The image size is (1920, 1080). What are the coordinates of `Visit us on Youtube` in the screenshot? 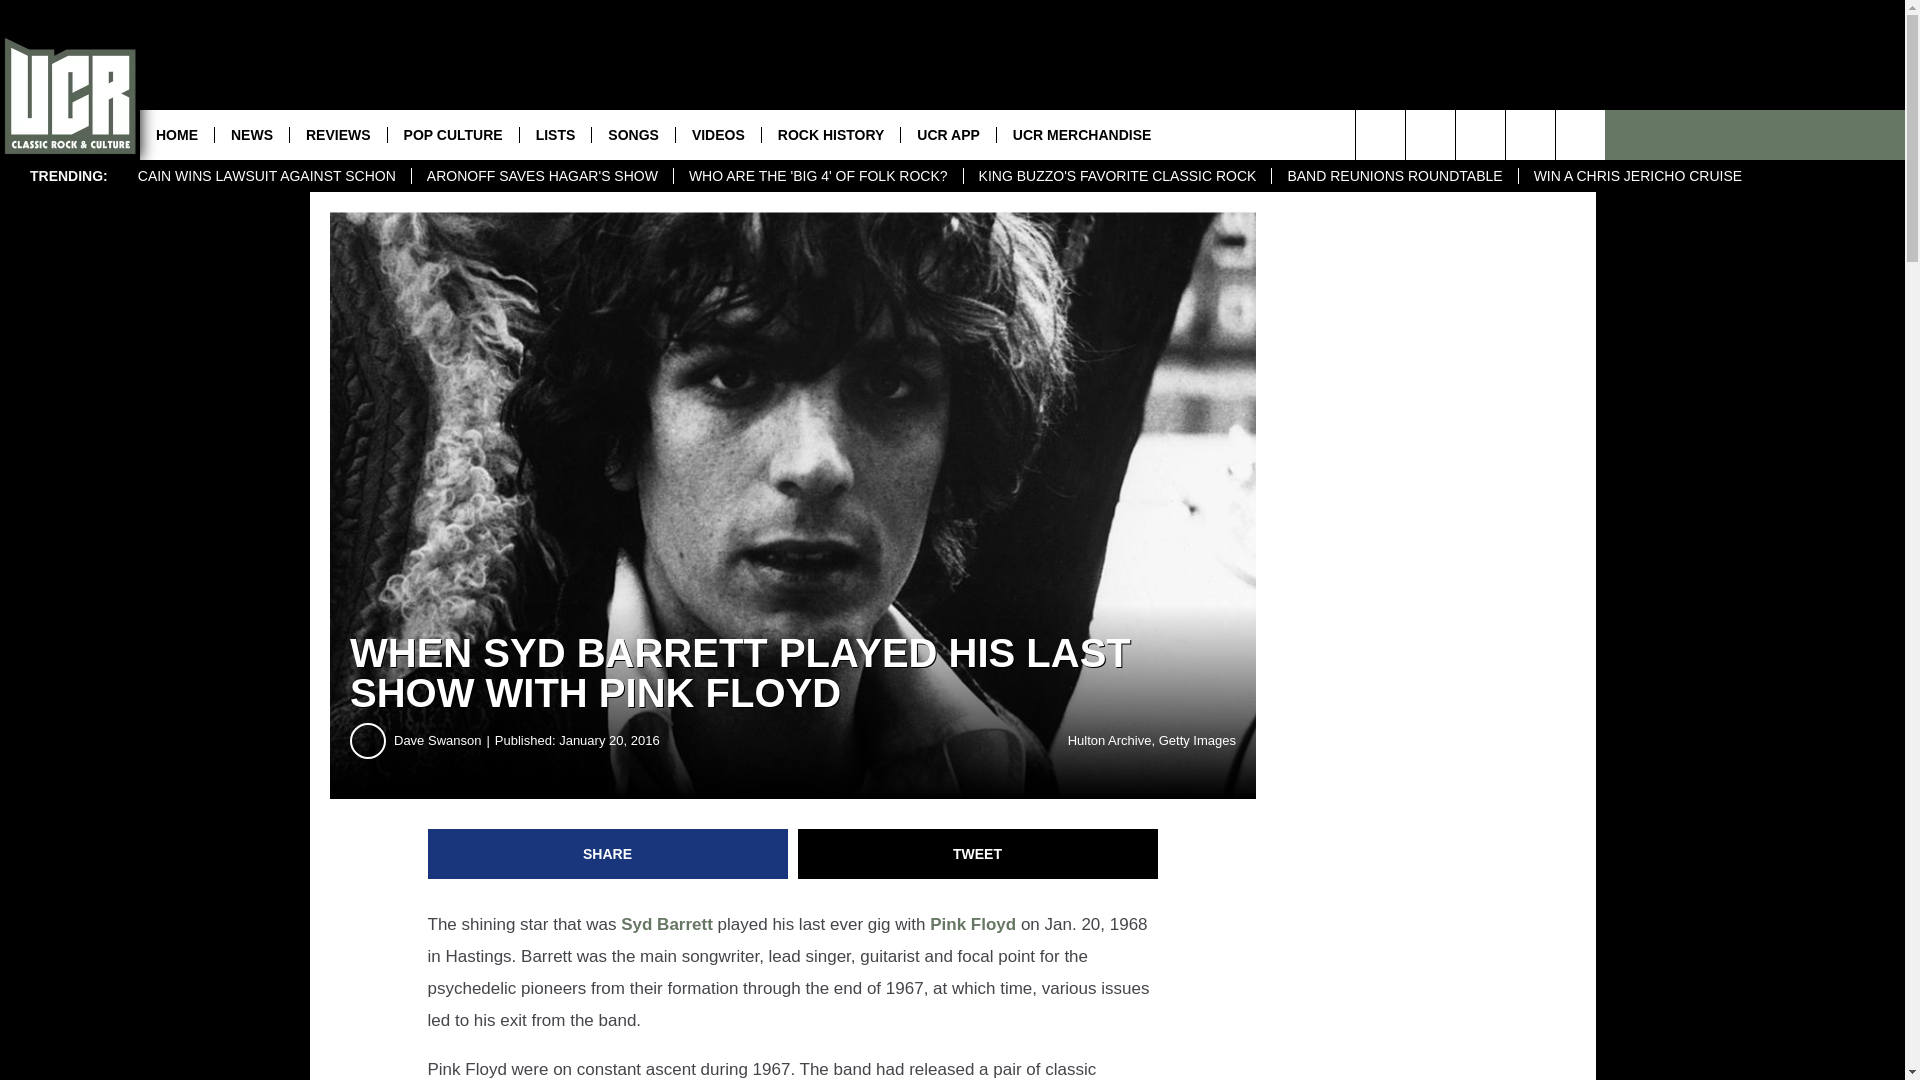 It's located at (1480, 134).